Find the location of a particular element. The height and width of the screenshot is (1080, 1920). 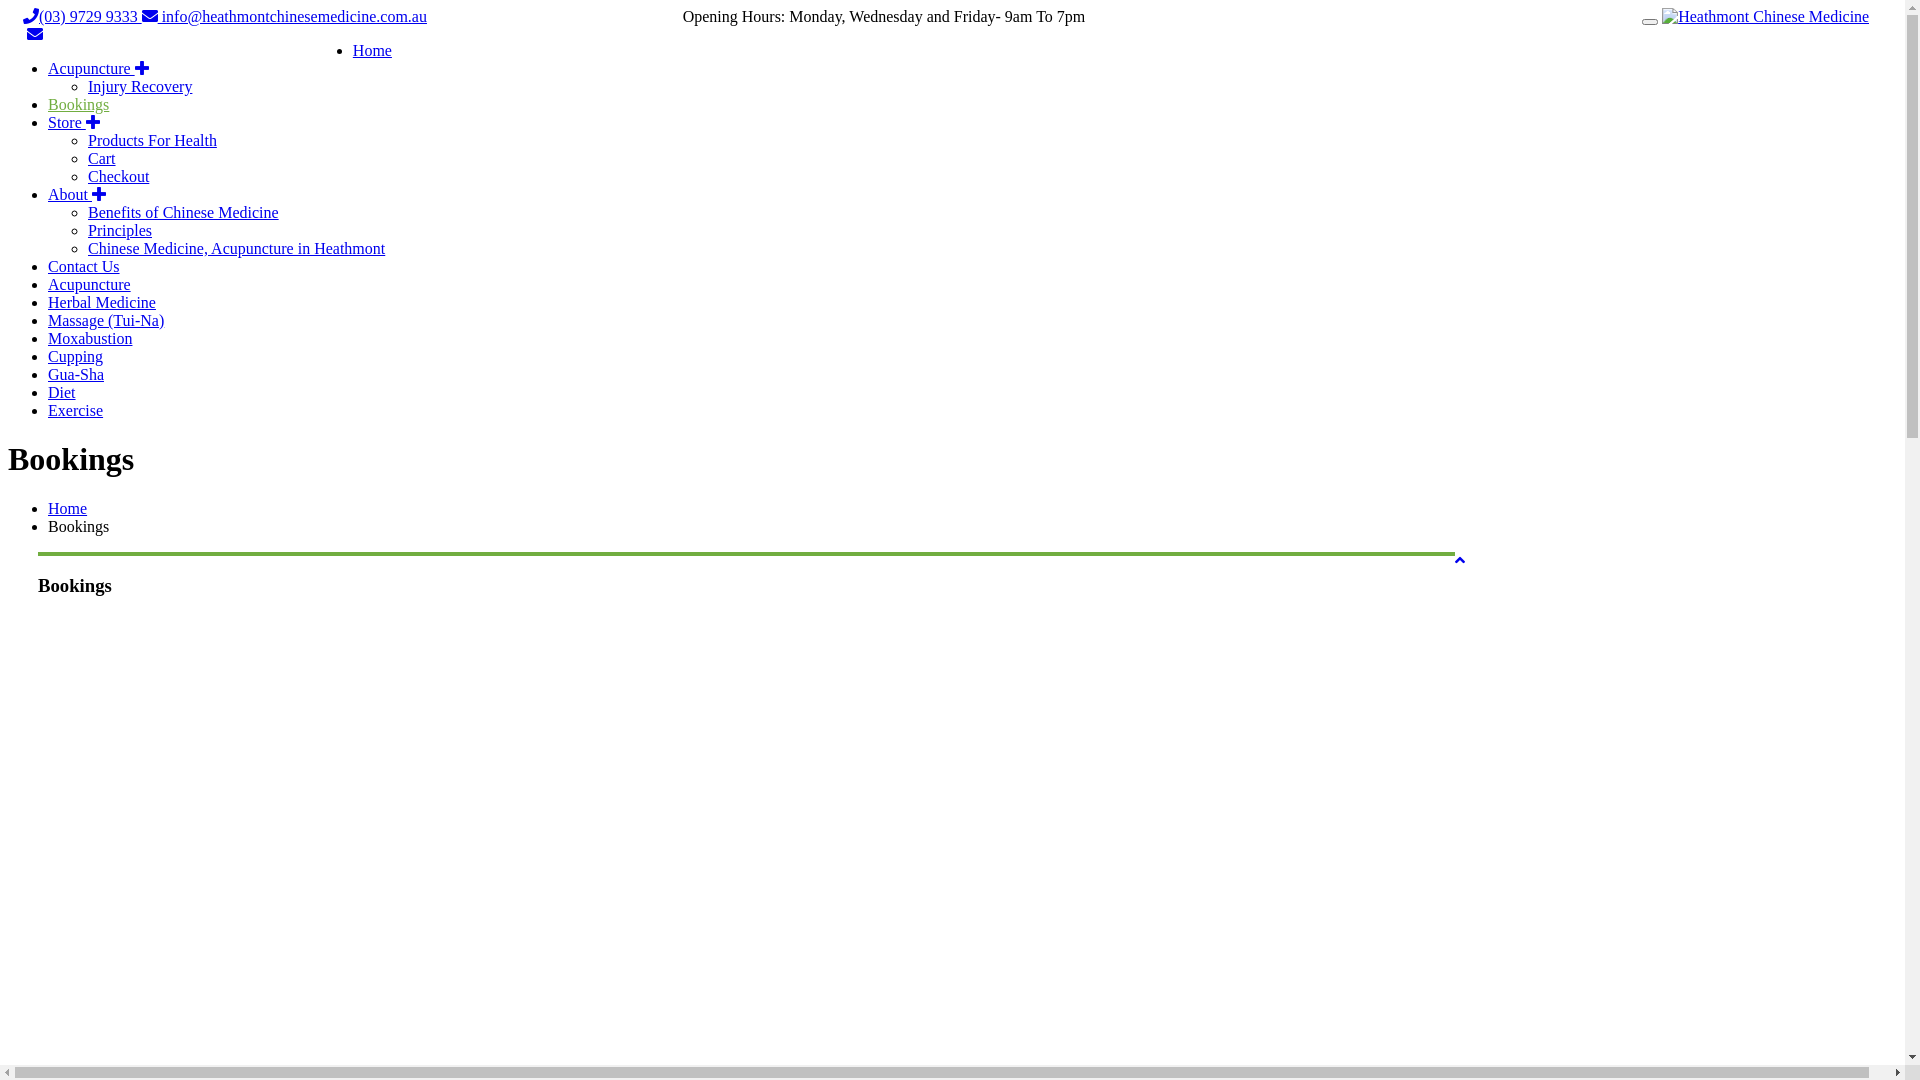

Benefits of Chinese Medicine is located at coordinates (184, 212).